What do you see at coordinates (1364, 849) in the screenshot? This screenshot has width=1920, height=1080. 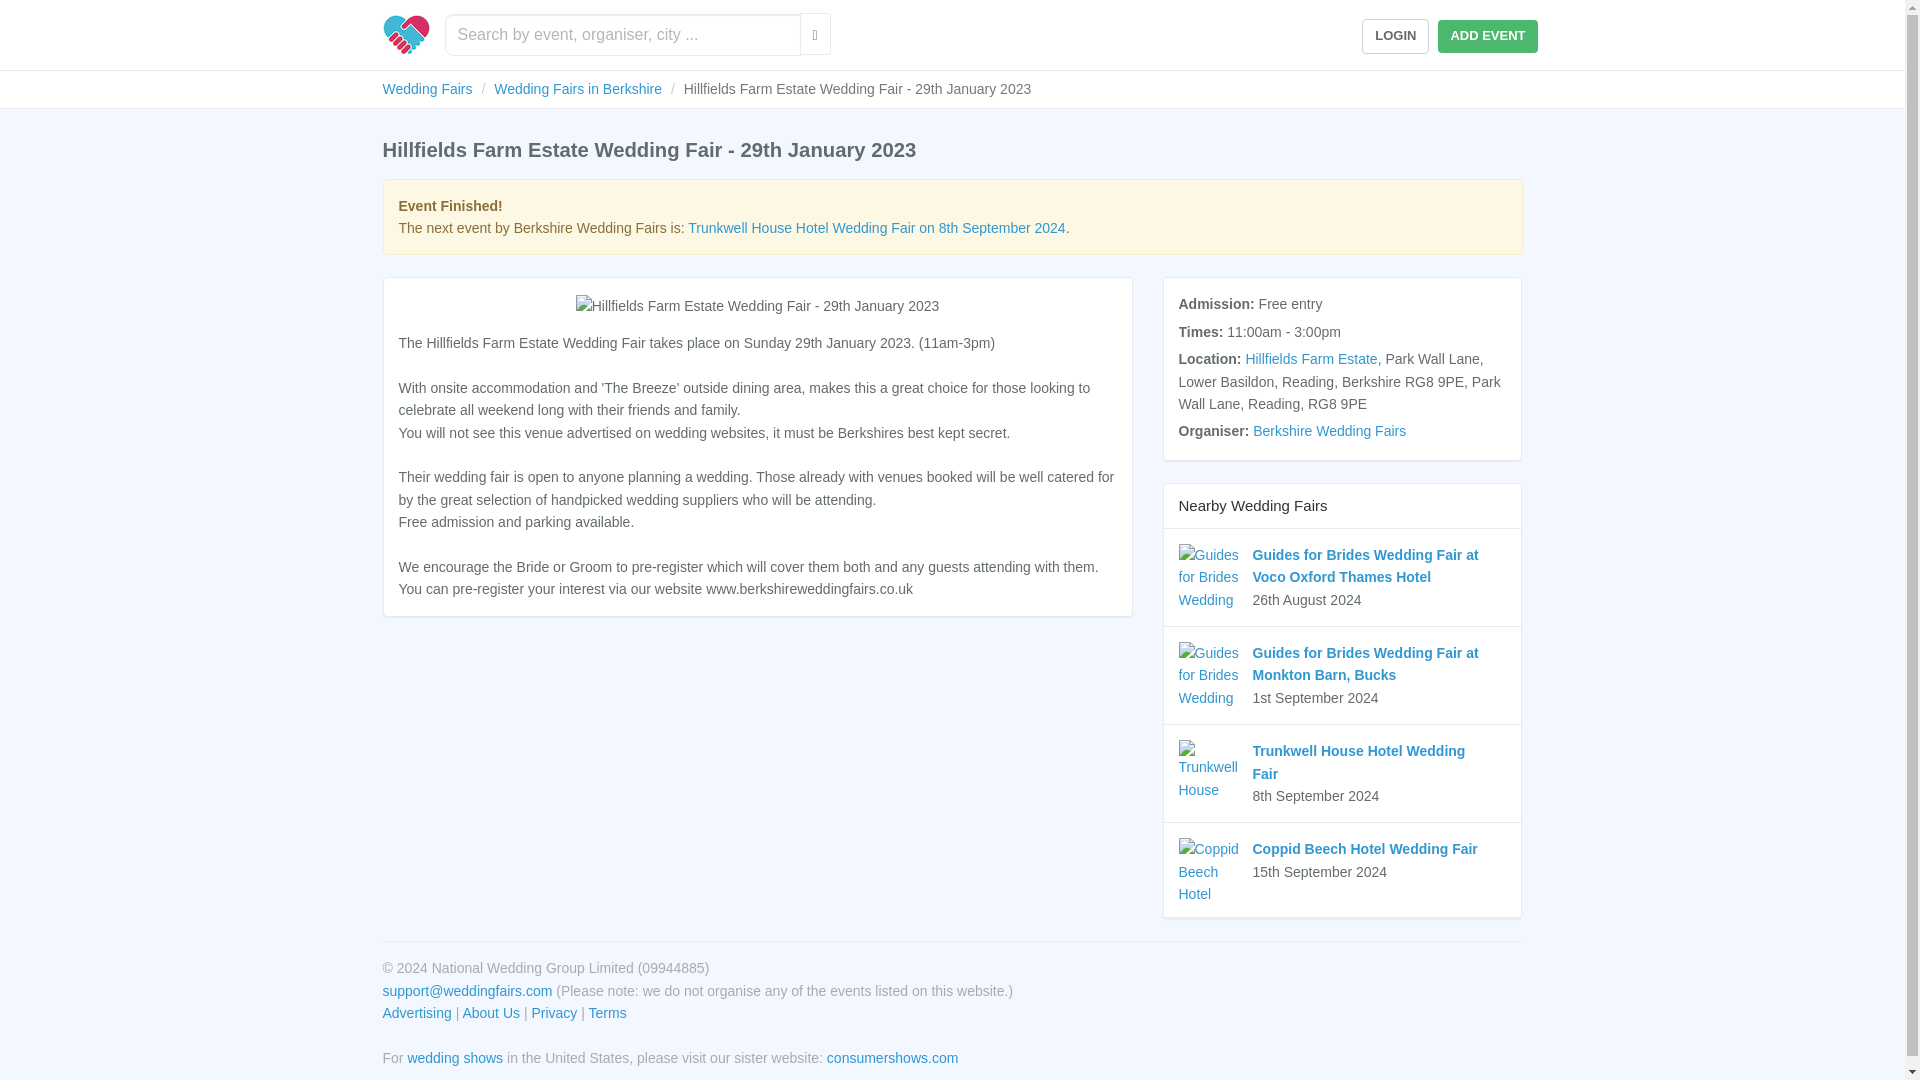 I see `Coppid Beech Hotel Wedding Fair` at bounding box center [1364, 849].